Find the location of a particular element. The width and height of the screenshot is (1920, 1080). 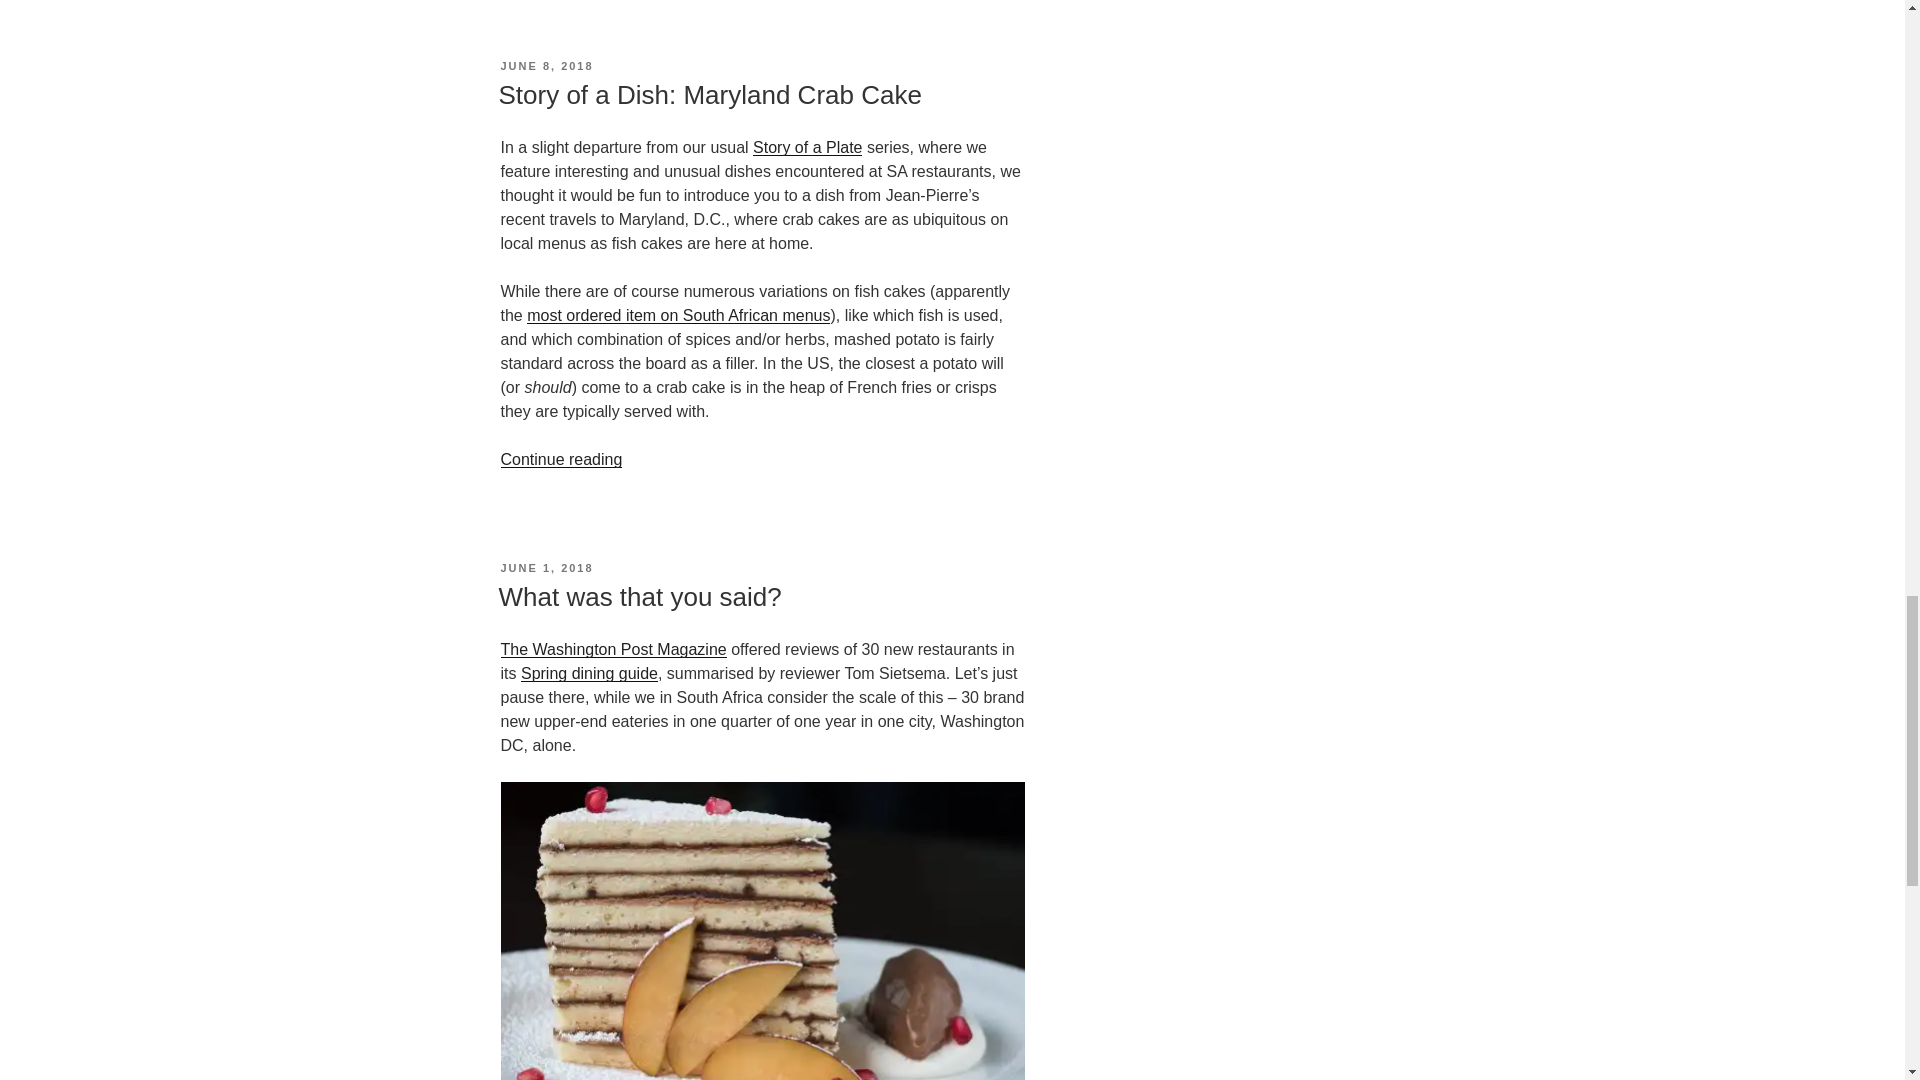

What was that you said? is located at coordinates (639, 597).